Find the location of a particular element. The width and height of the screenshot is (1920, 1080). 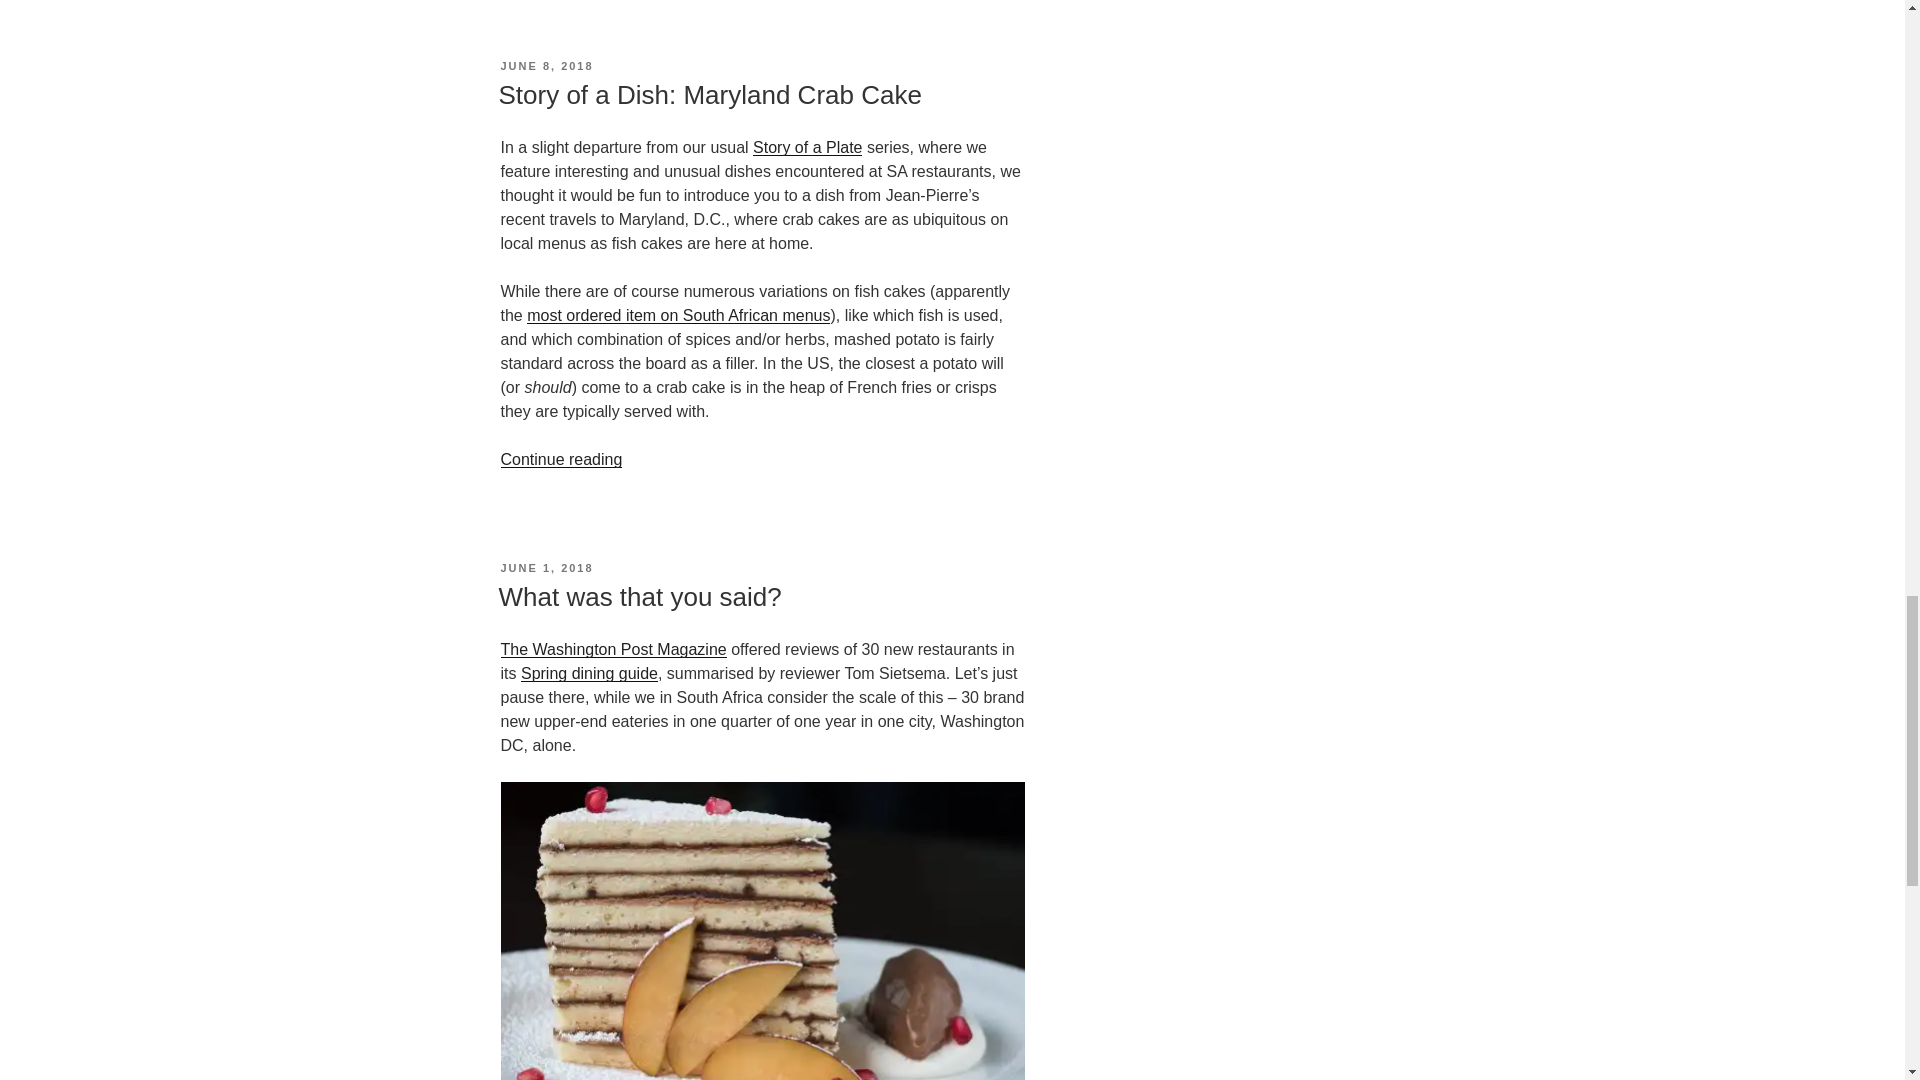

What was that you said? is located at coordinates (639, 597).